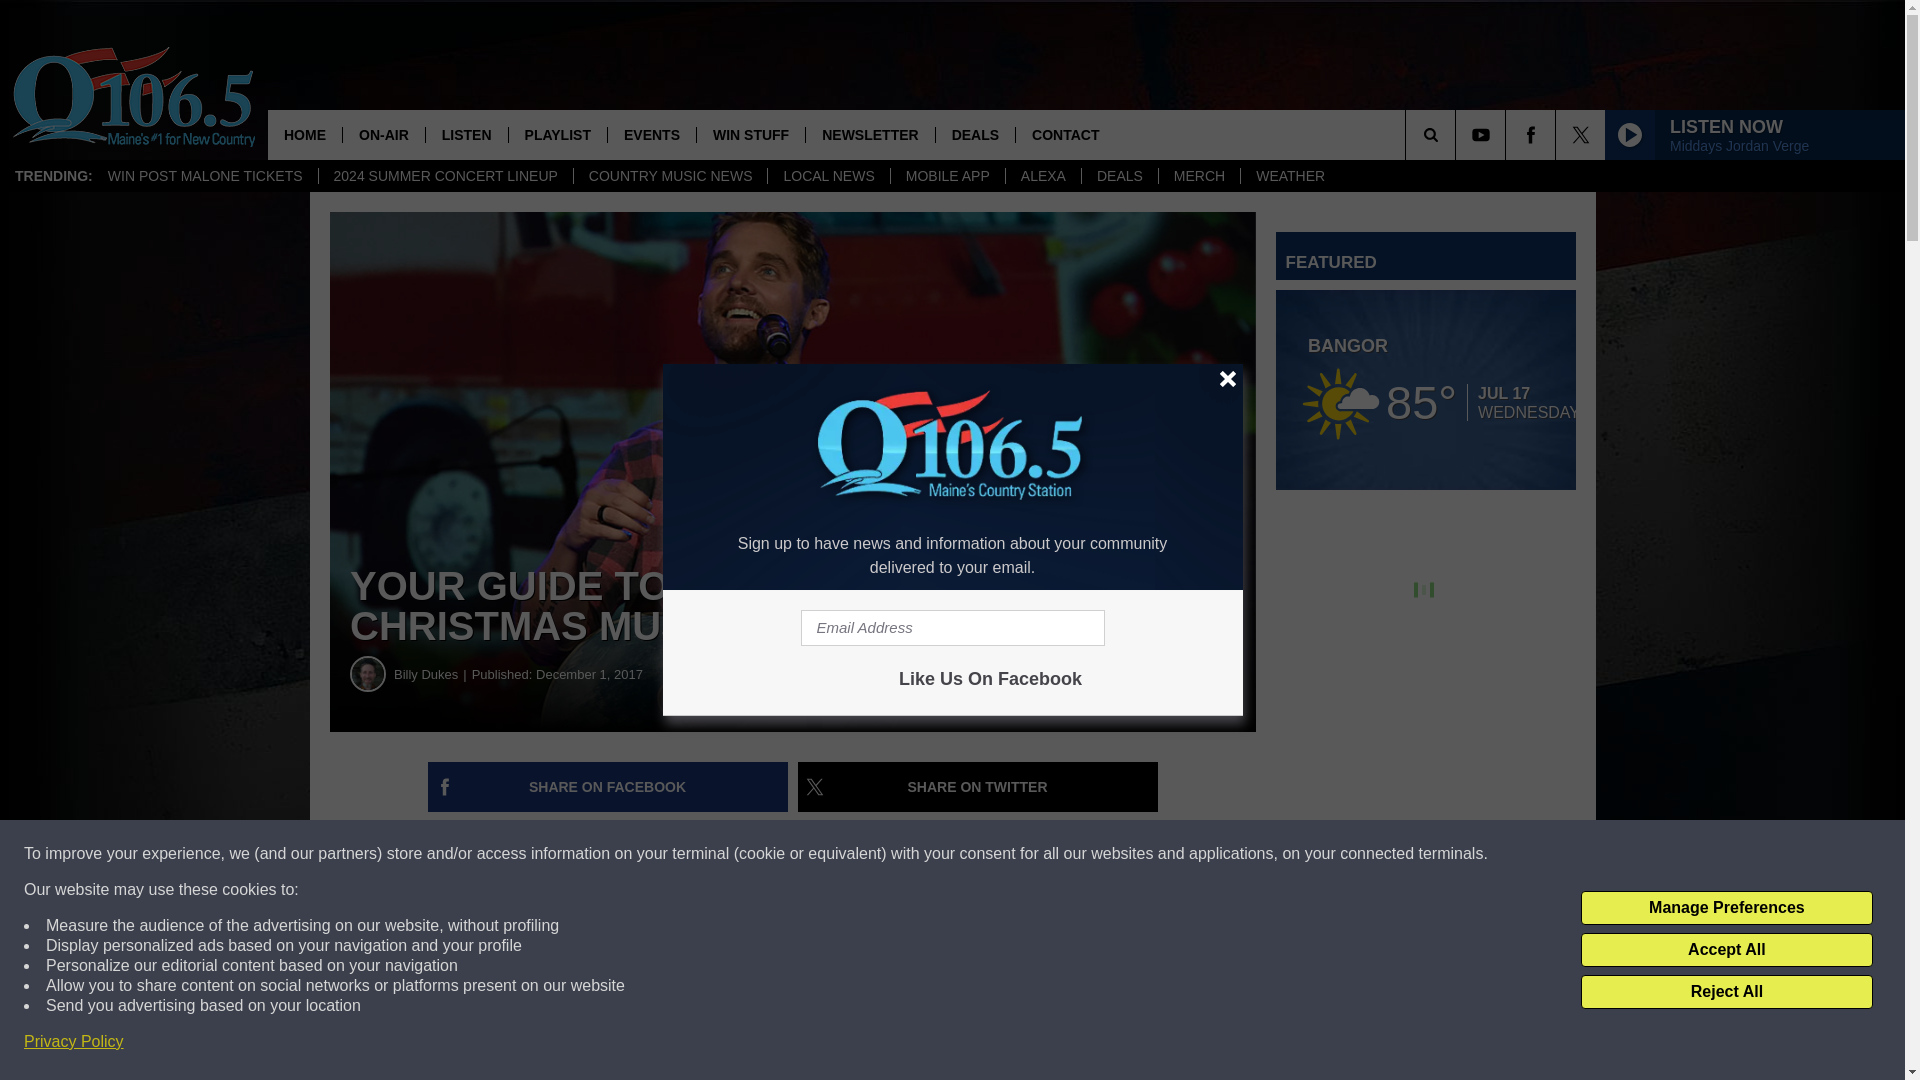 Image resolution: width=1920 pixels, height=1080 pixels. What do you see at coordinates (1458, 134) in the screenshot?
I see `SEARCH` at bounding box center [1458, 134].